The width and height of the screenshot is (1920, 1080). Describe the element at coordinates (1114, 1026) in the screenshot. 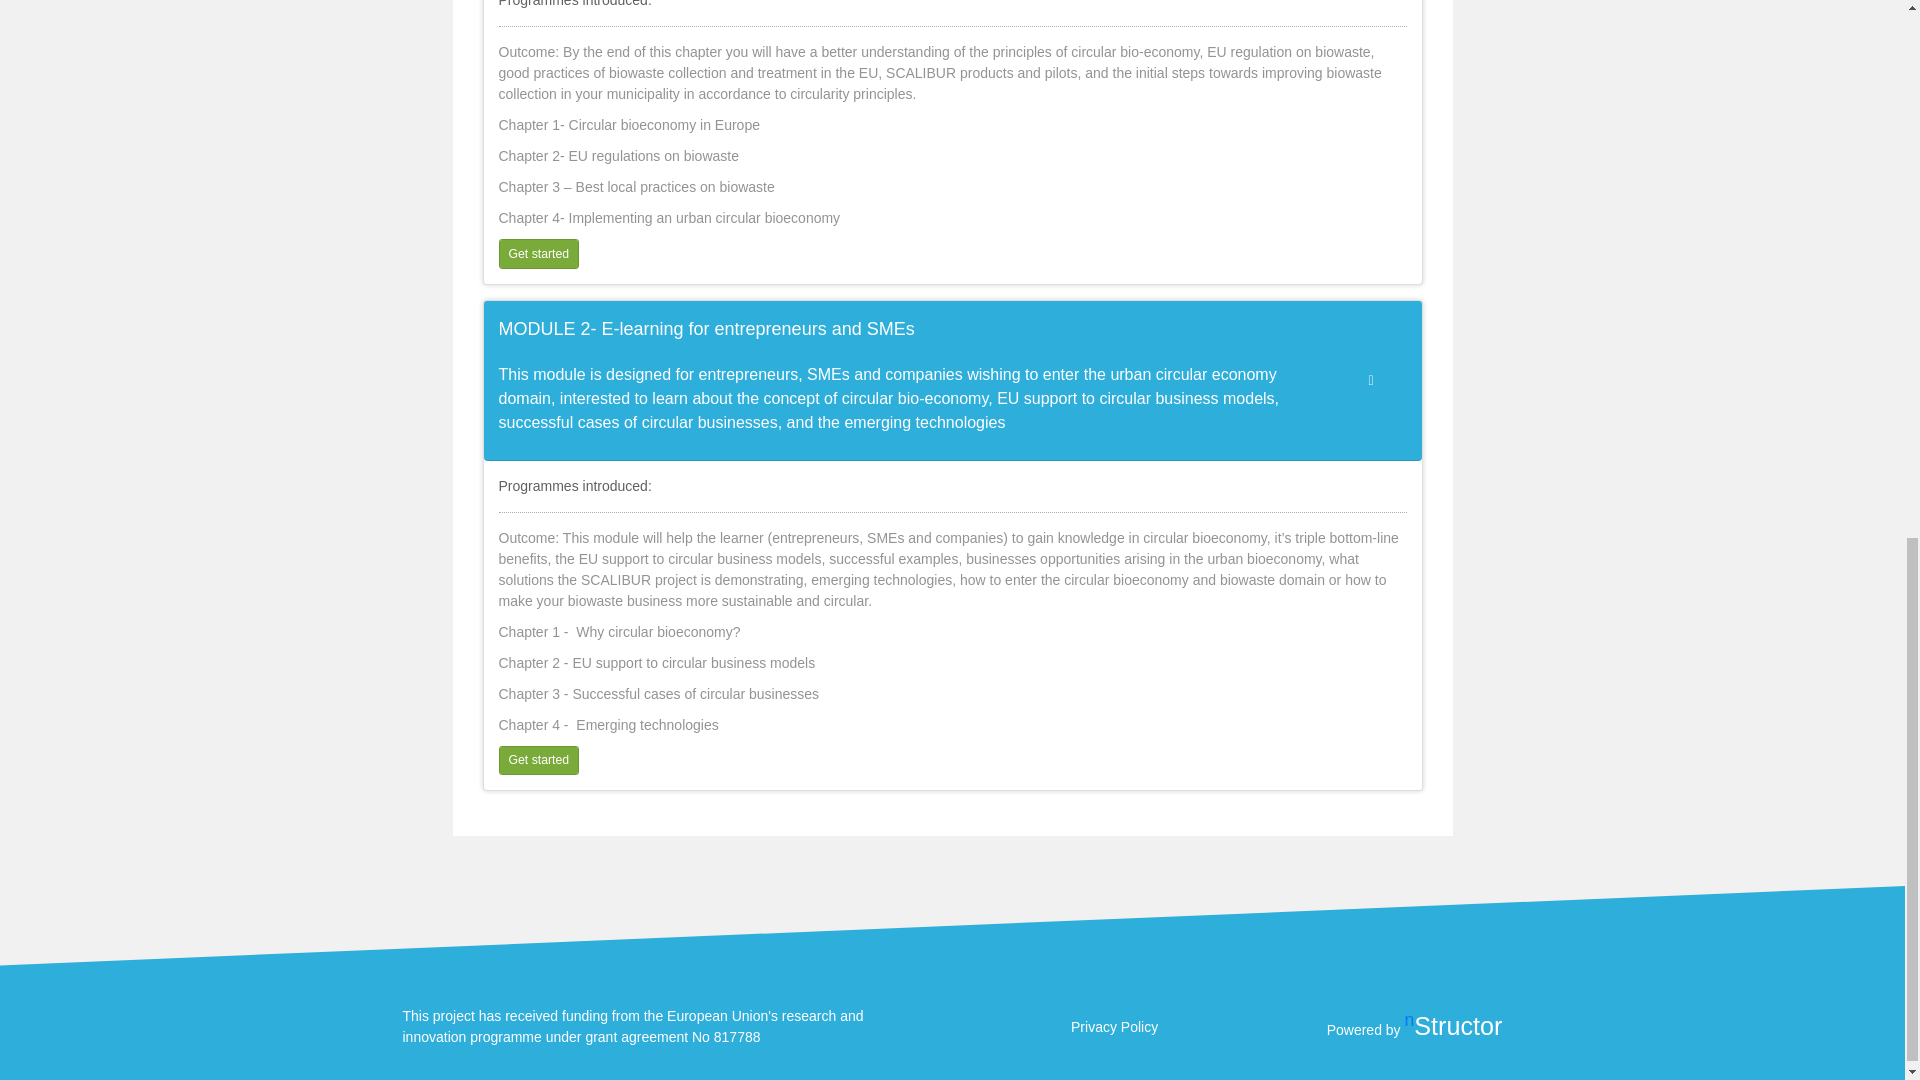

I see `Privacy Policy` at that location.